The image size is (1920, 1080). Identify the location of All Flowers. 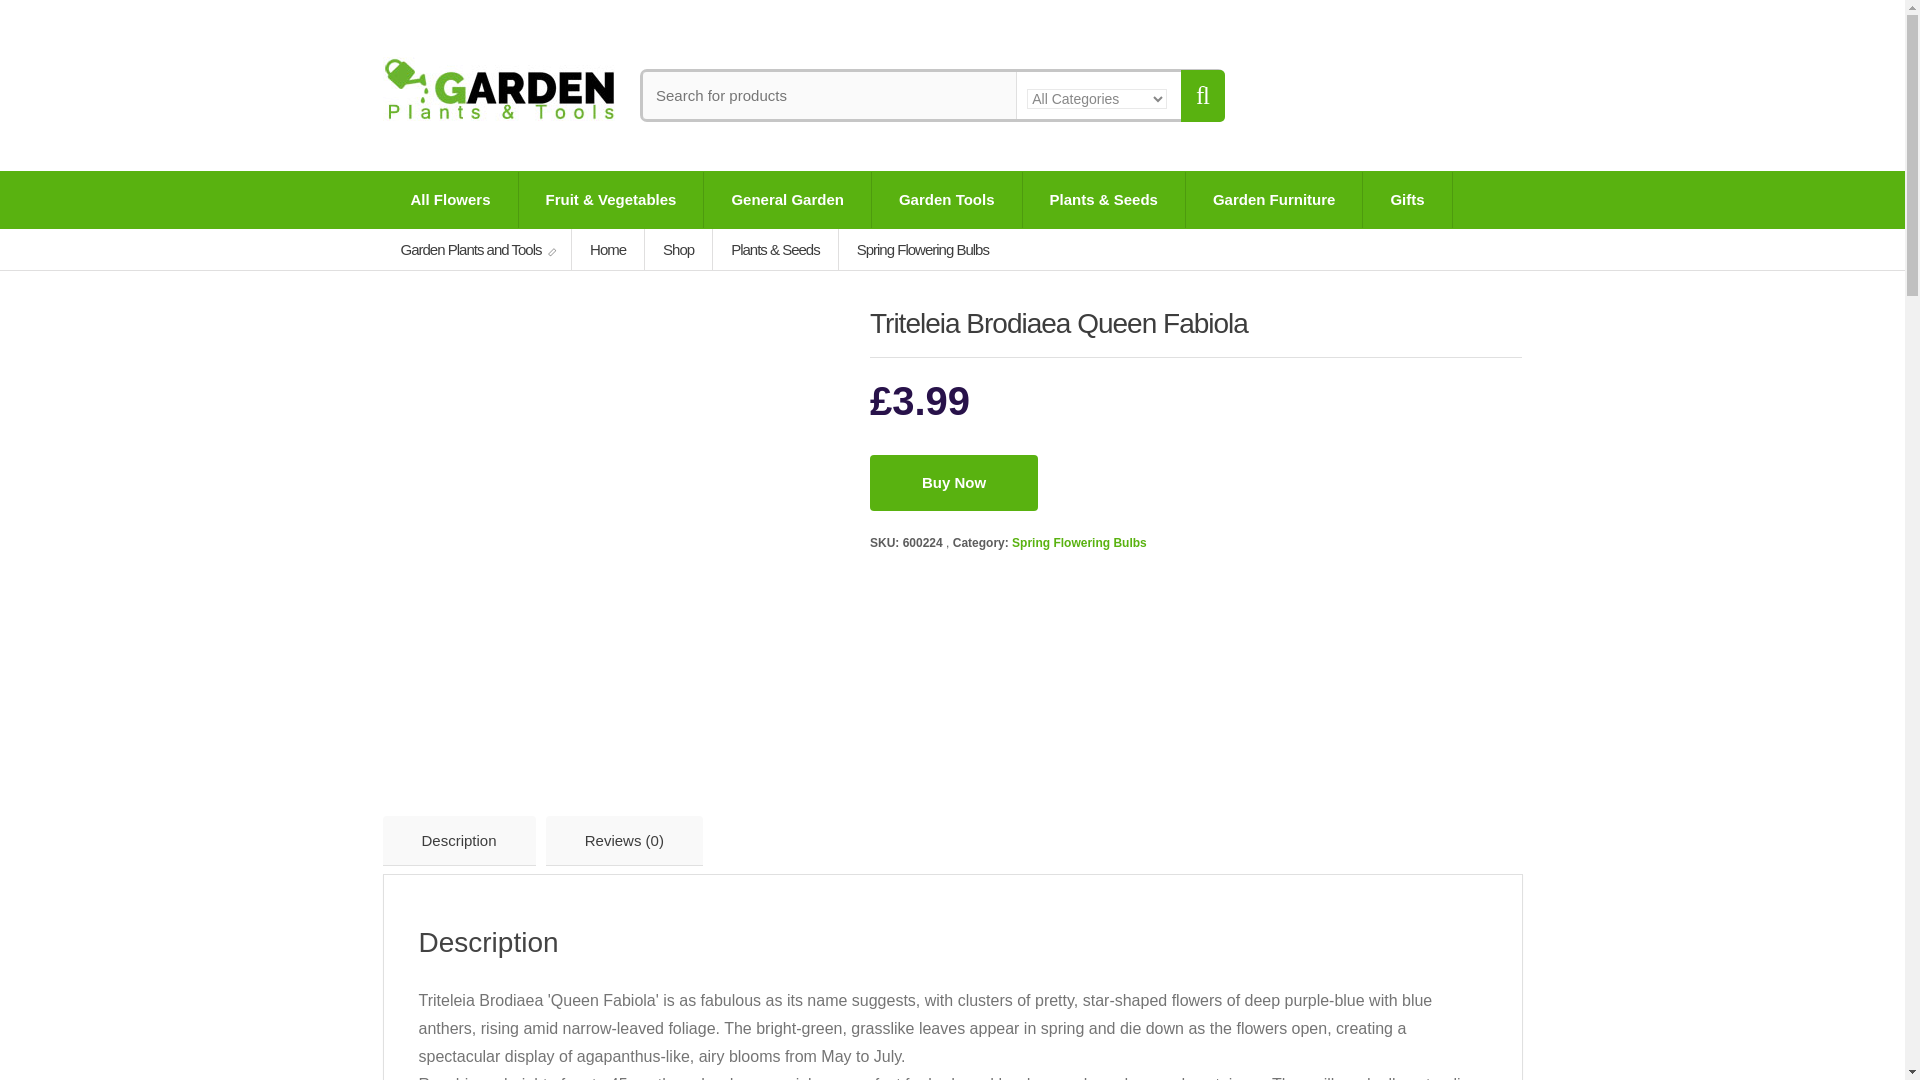
(451, 199).